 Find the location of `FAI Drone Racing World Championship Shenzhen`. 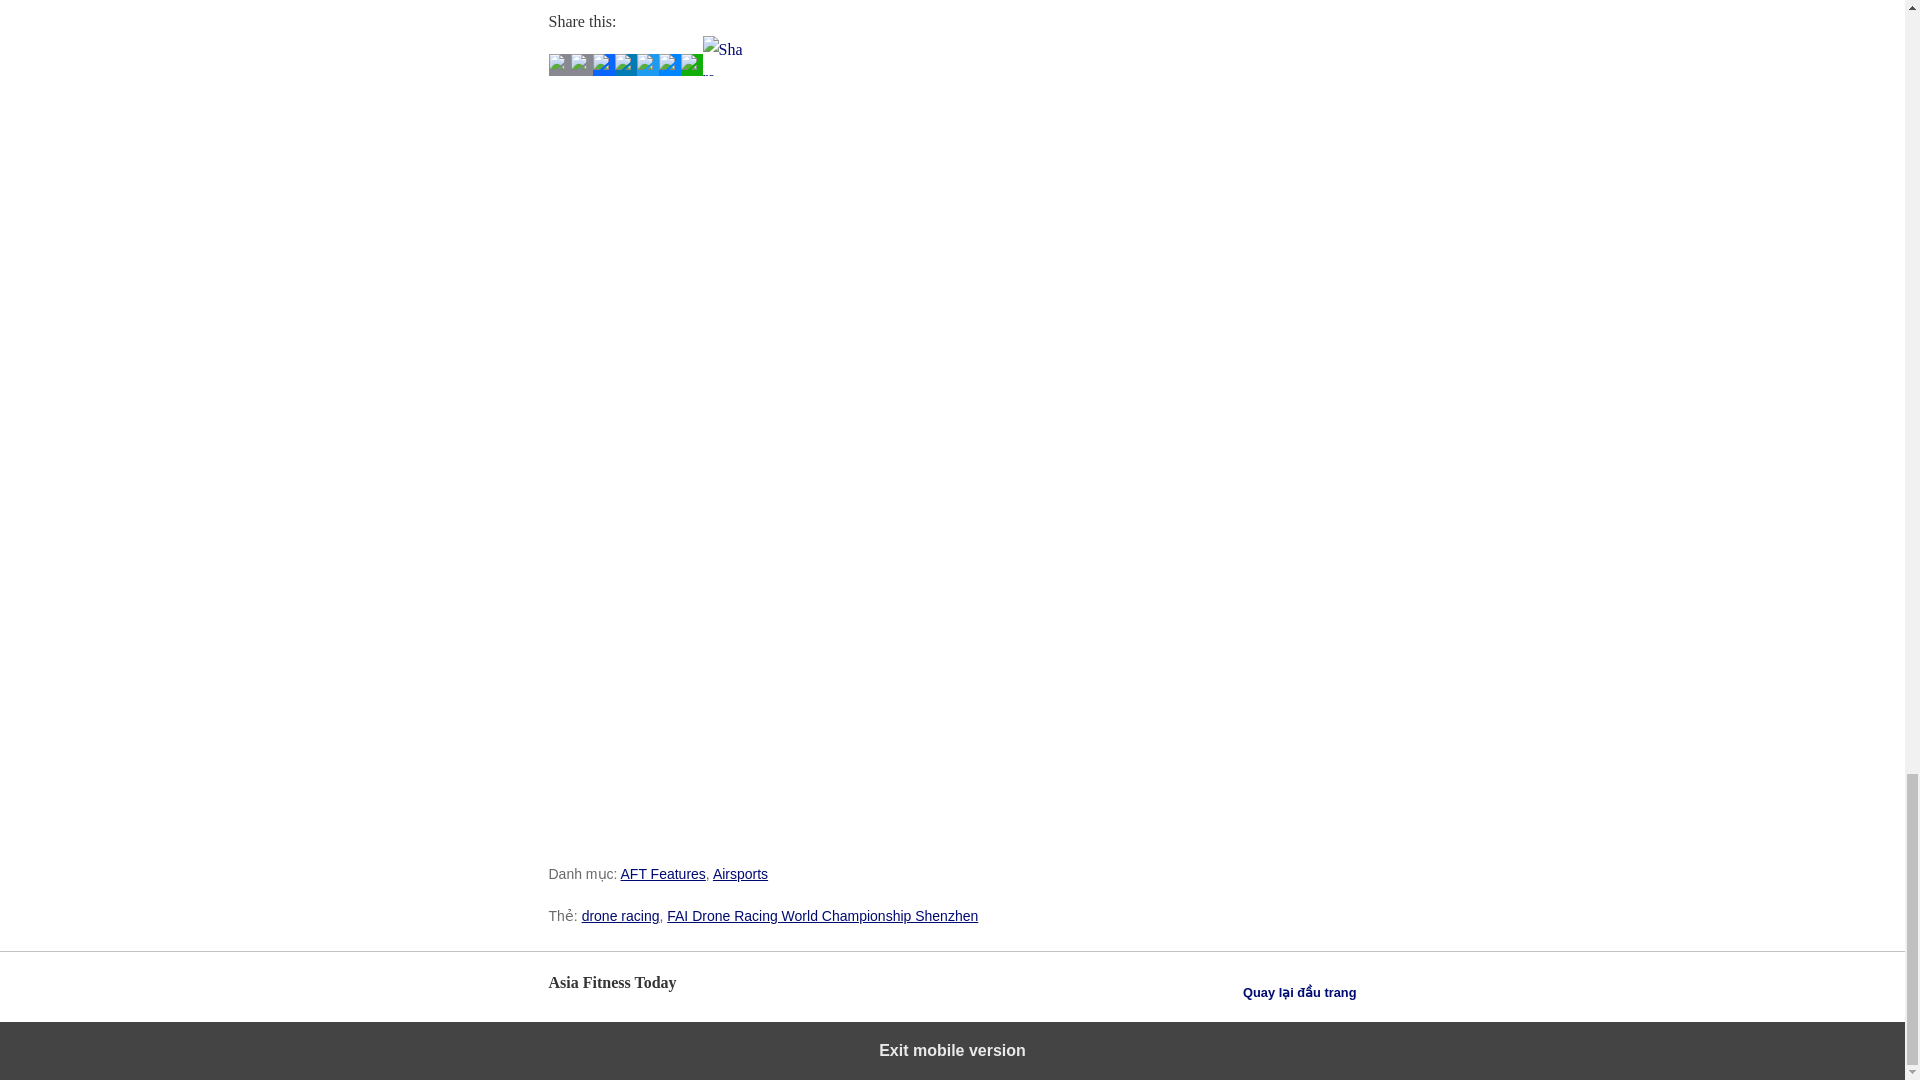

FAI Drone Racing World Championship Shenzhen is located at coordinates (822, 916).